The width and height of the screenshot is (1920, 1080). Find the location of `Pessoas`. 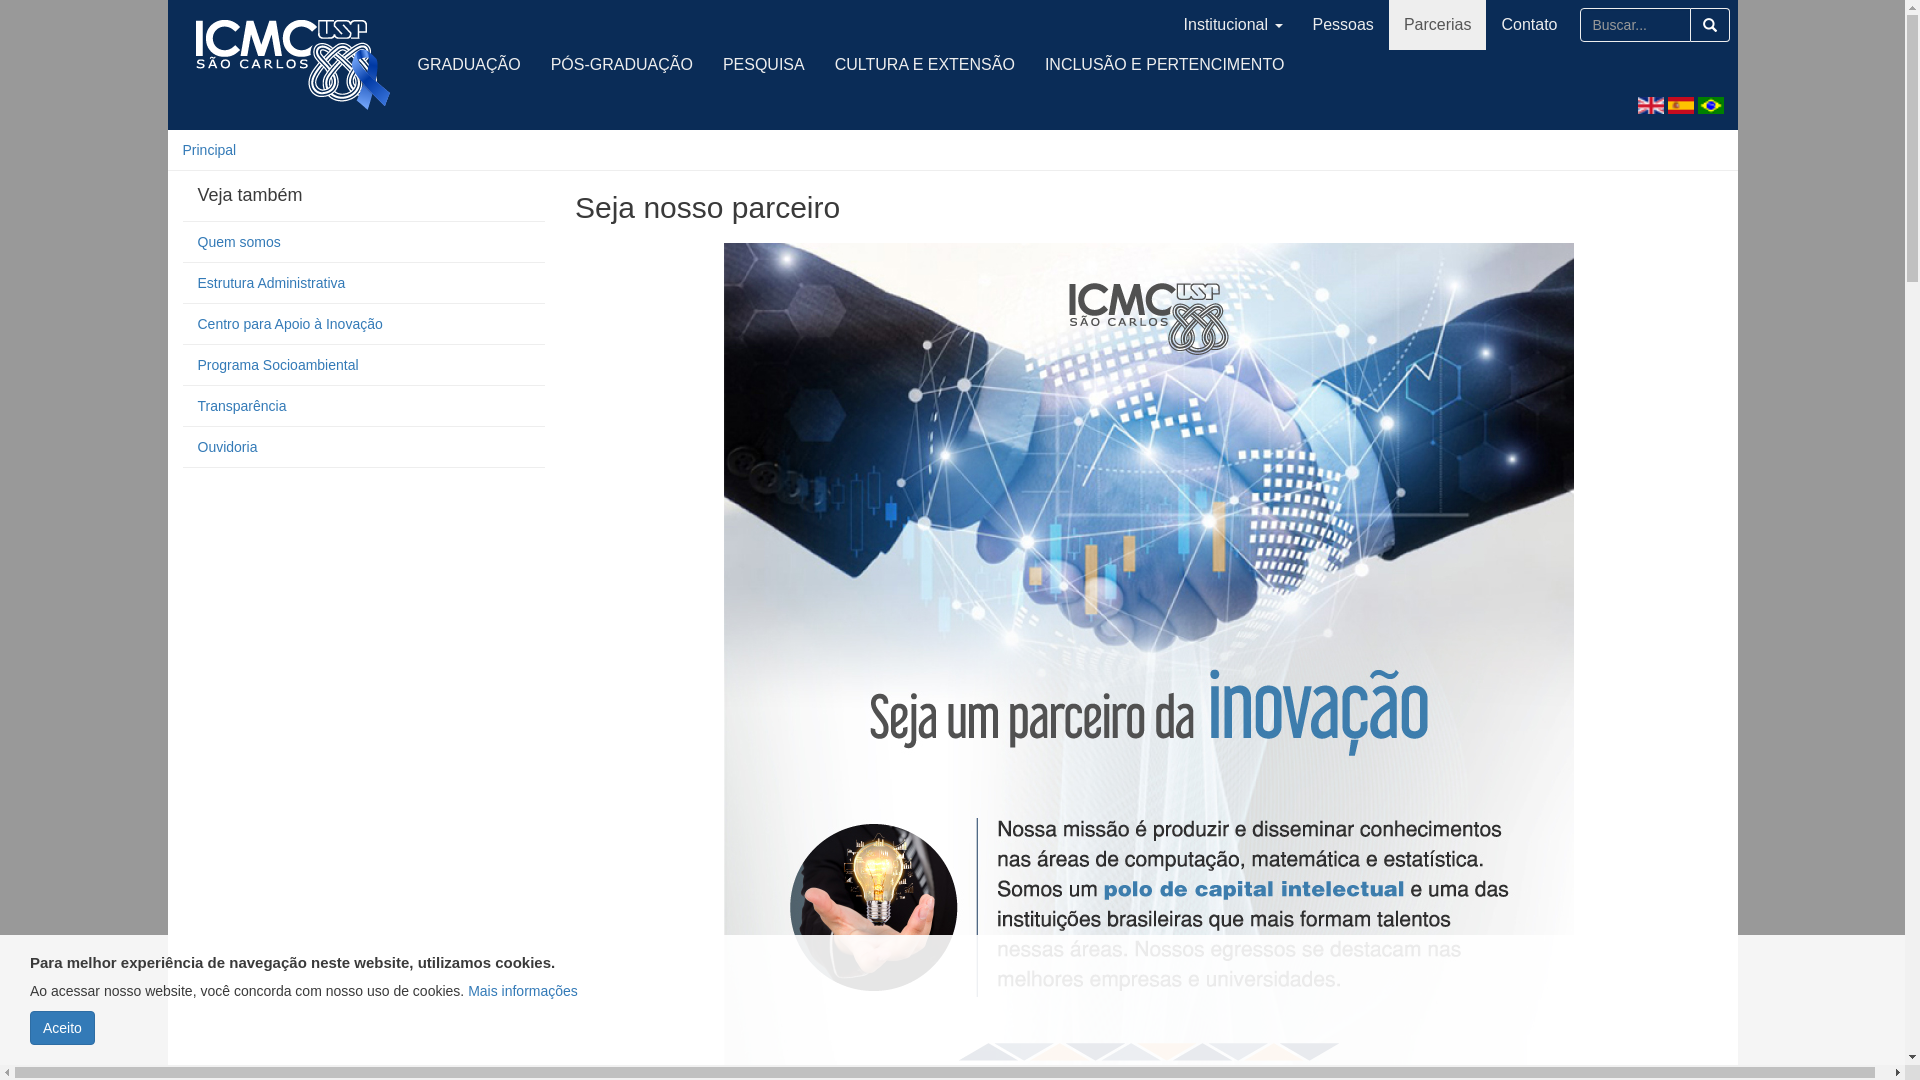

Pessoas is located at coordinates (1344, 25).